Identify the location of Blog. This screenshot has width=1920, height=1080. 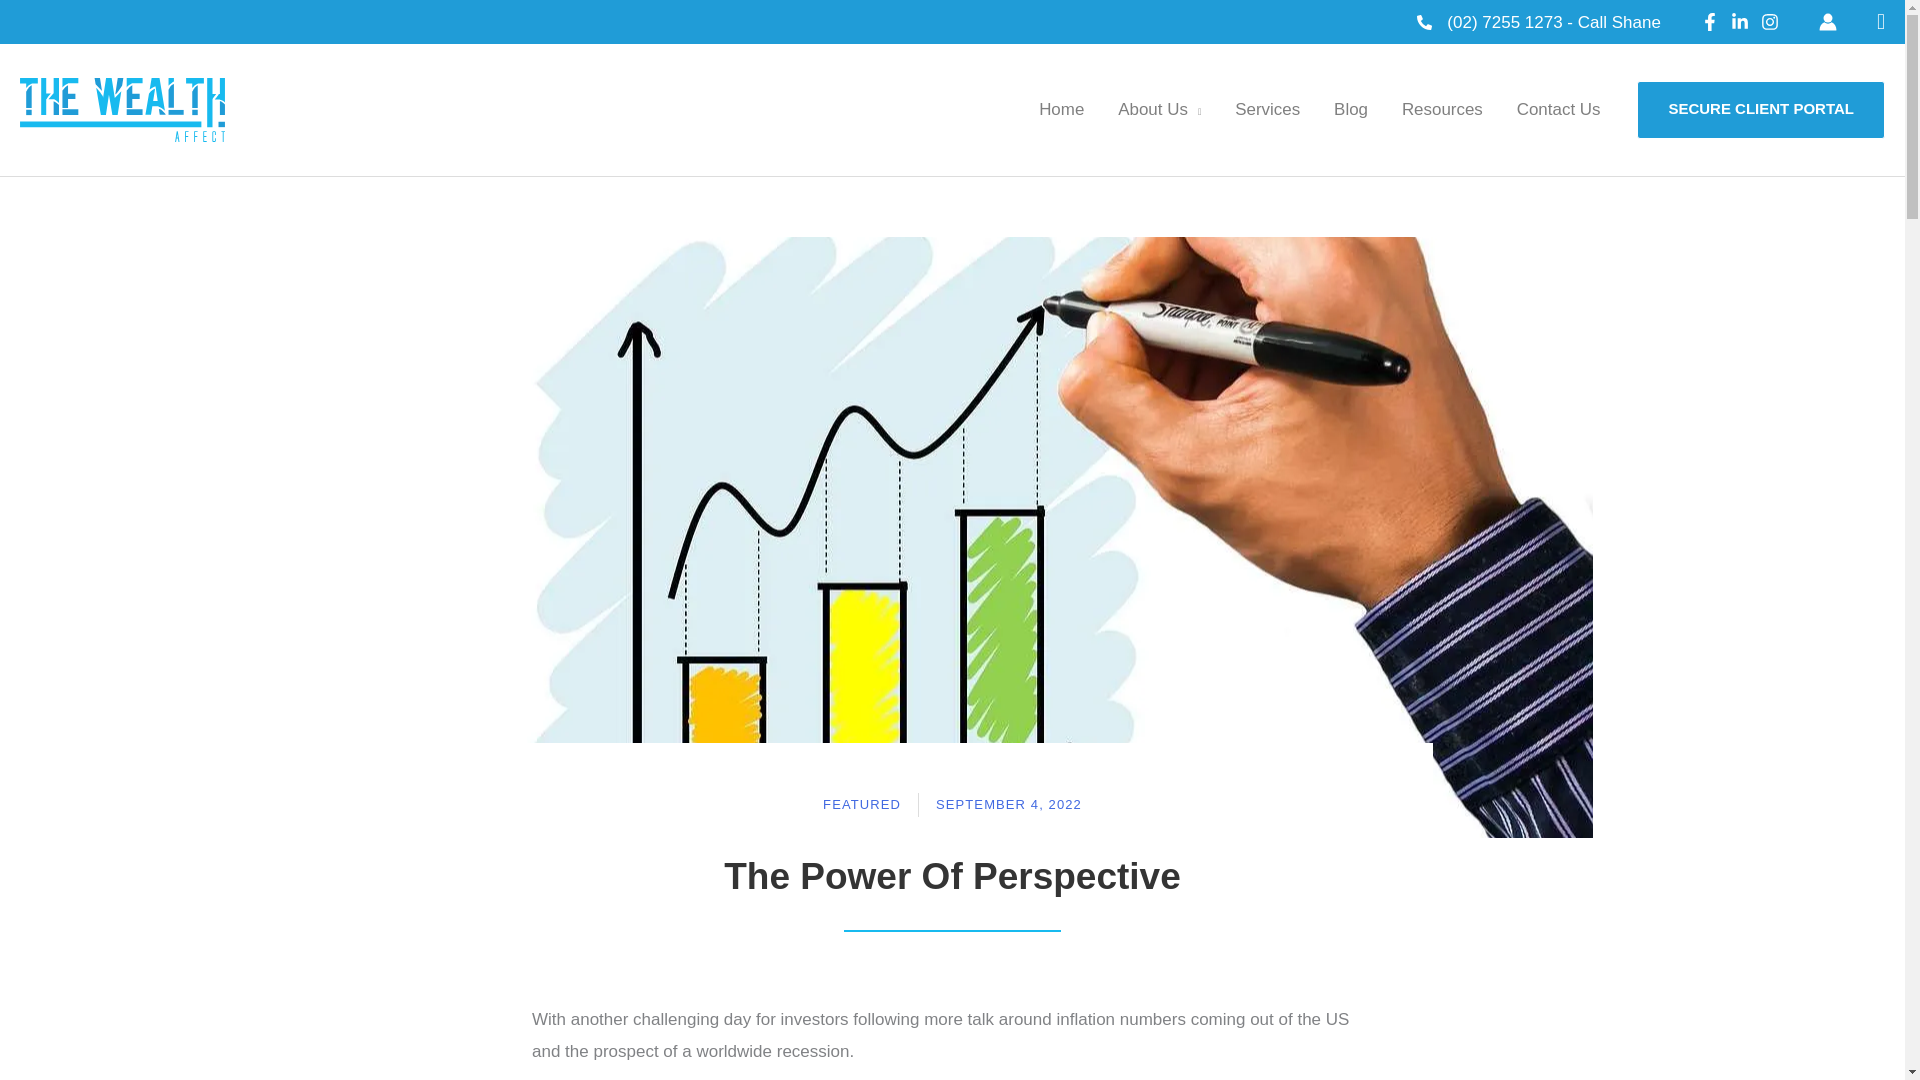
(1350, 109).